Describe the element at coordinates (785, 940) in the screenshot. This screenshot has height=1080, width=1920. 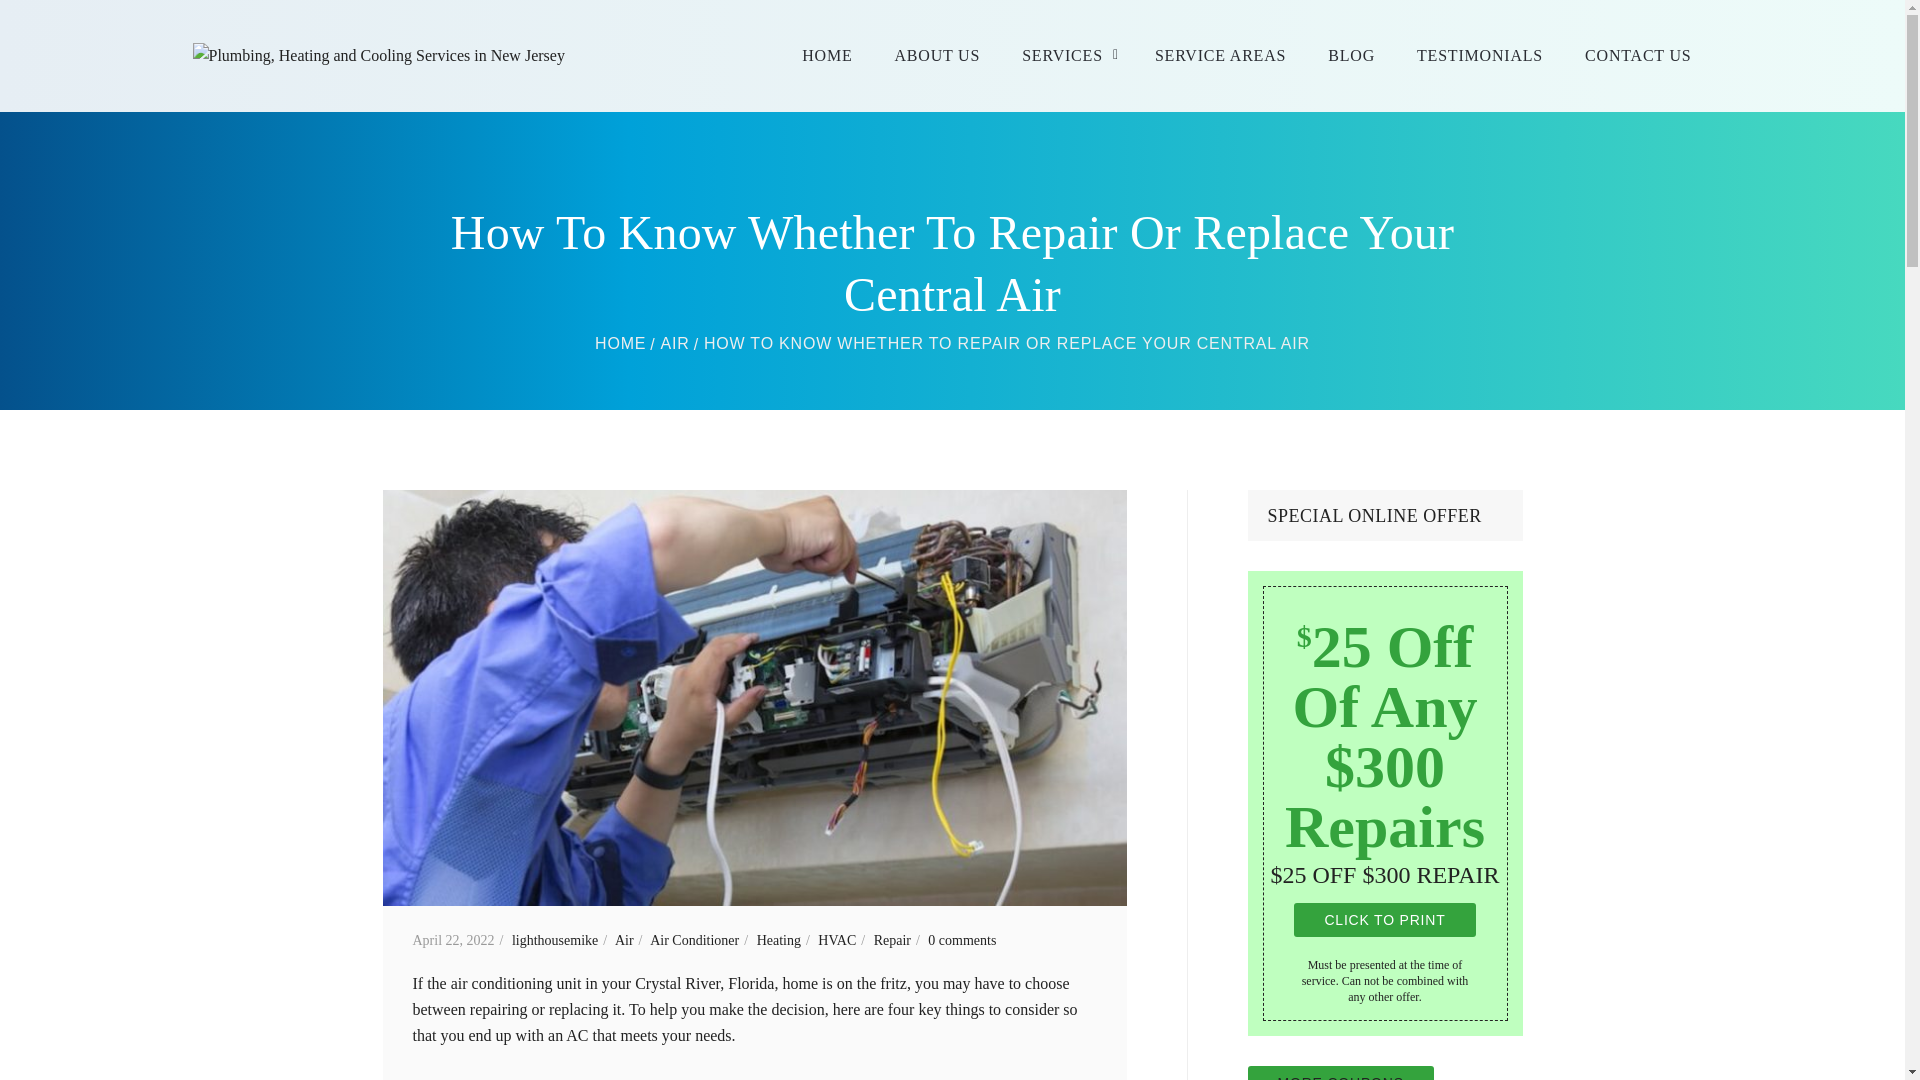
I see `Heating` at that location.